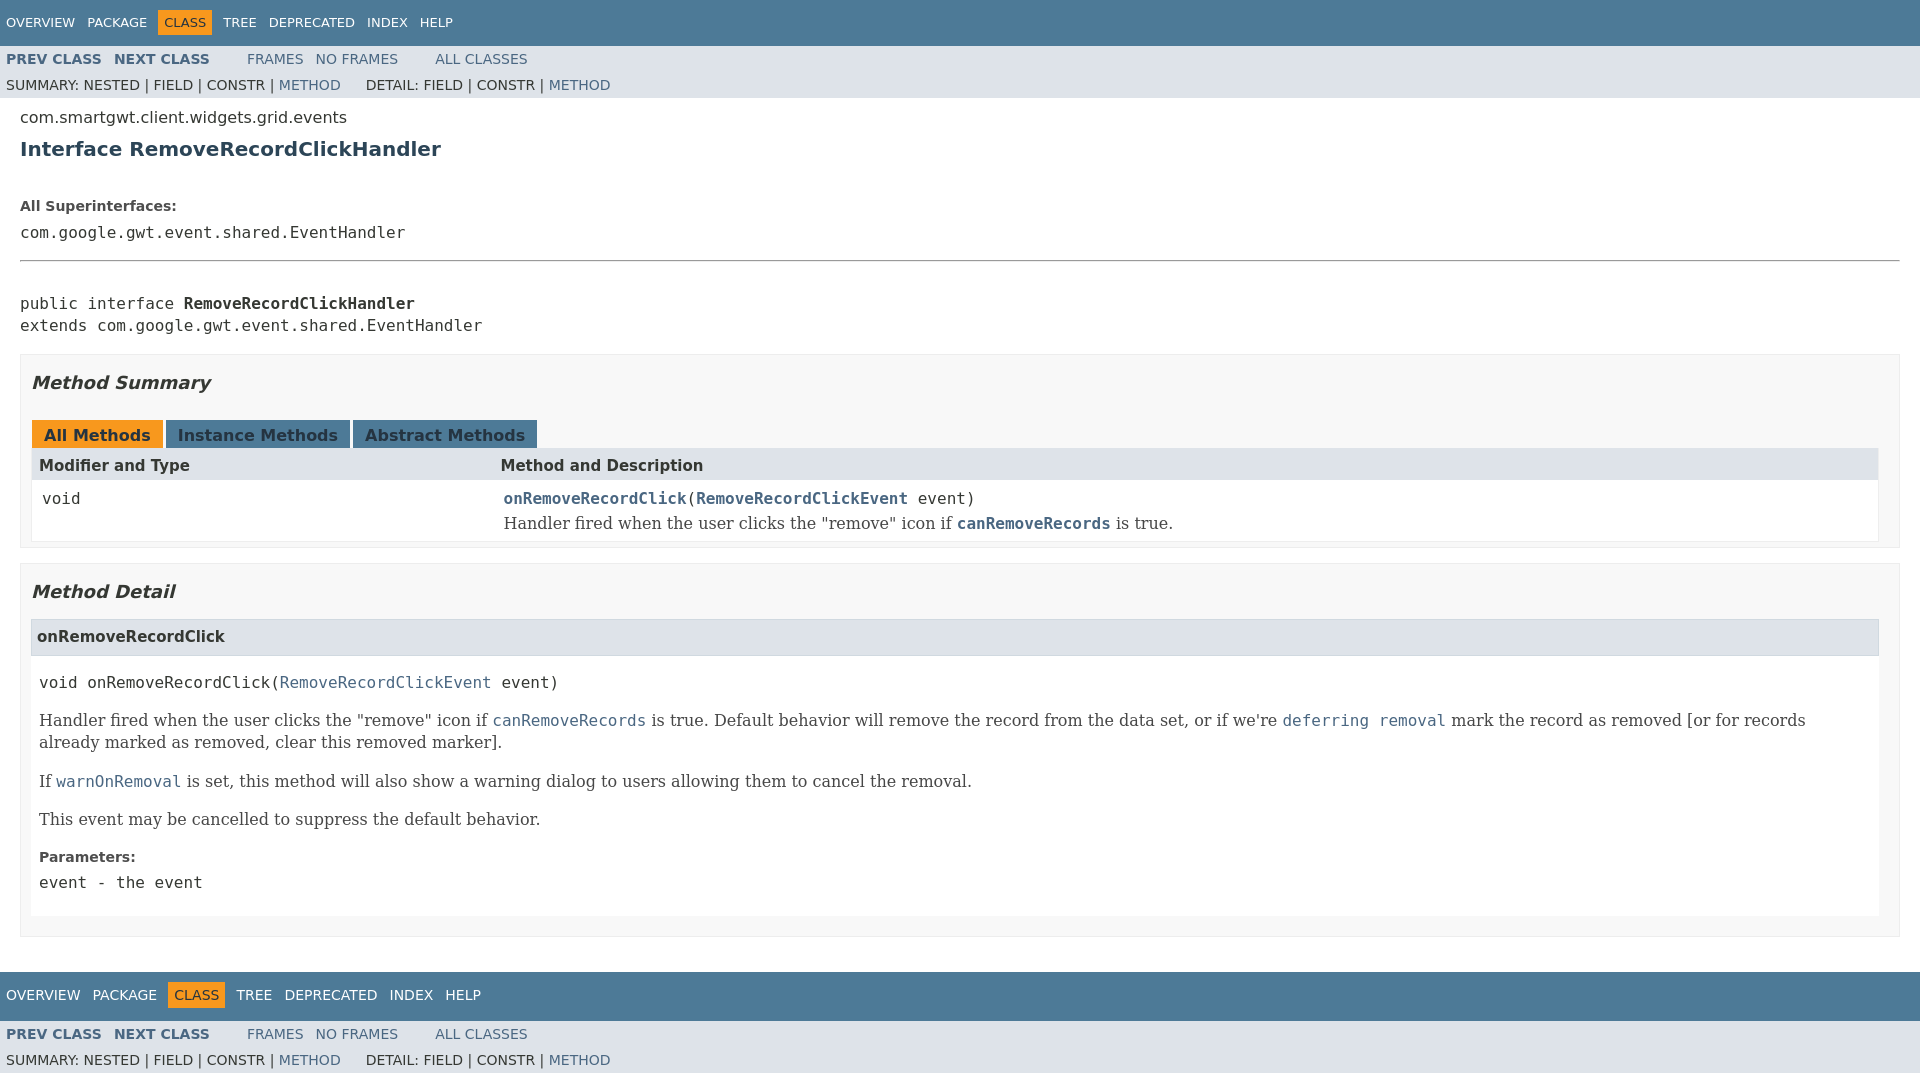 The image size is (1920, 1080). Describe the element at coordinates (1034, 524) in the screenshot. I see `canRemoveRecords` at that location.